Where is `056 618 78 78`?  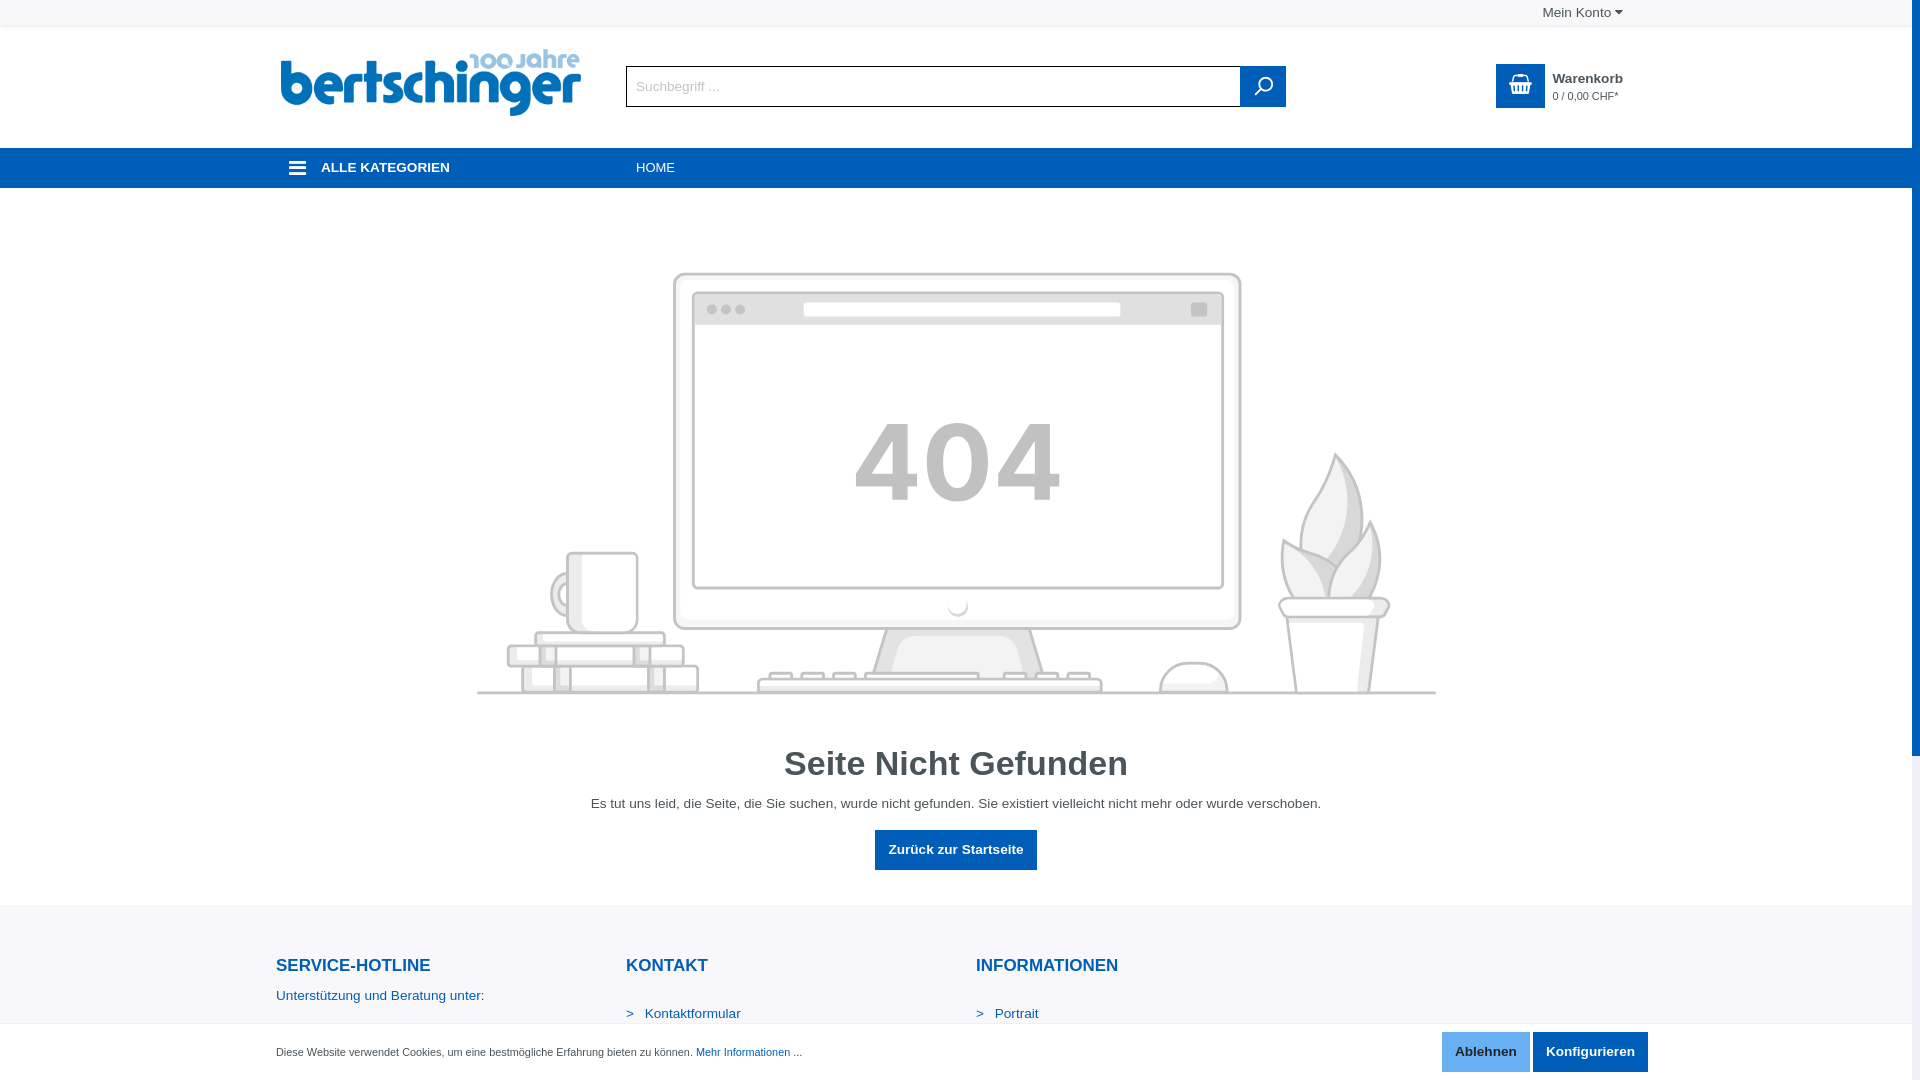 056 618 78 78 is located at coordinates (431, 1036).